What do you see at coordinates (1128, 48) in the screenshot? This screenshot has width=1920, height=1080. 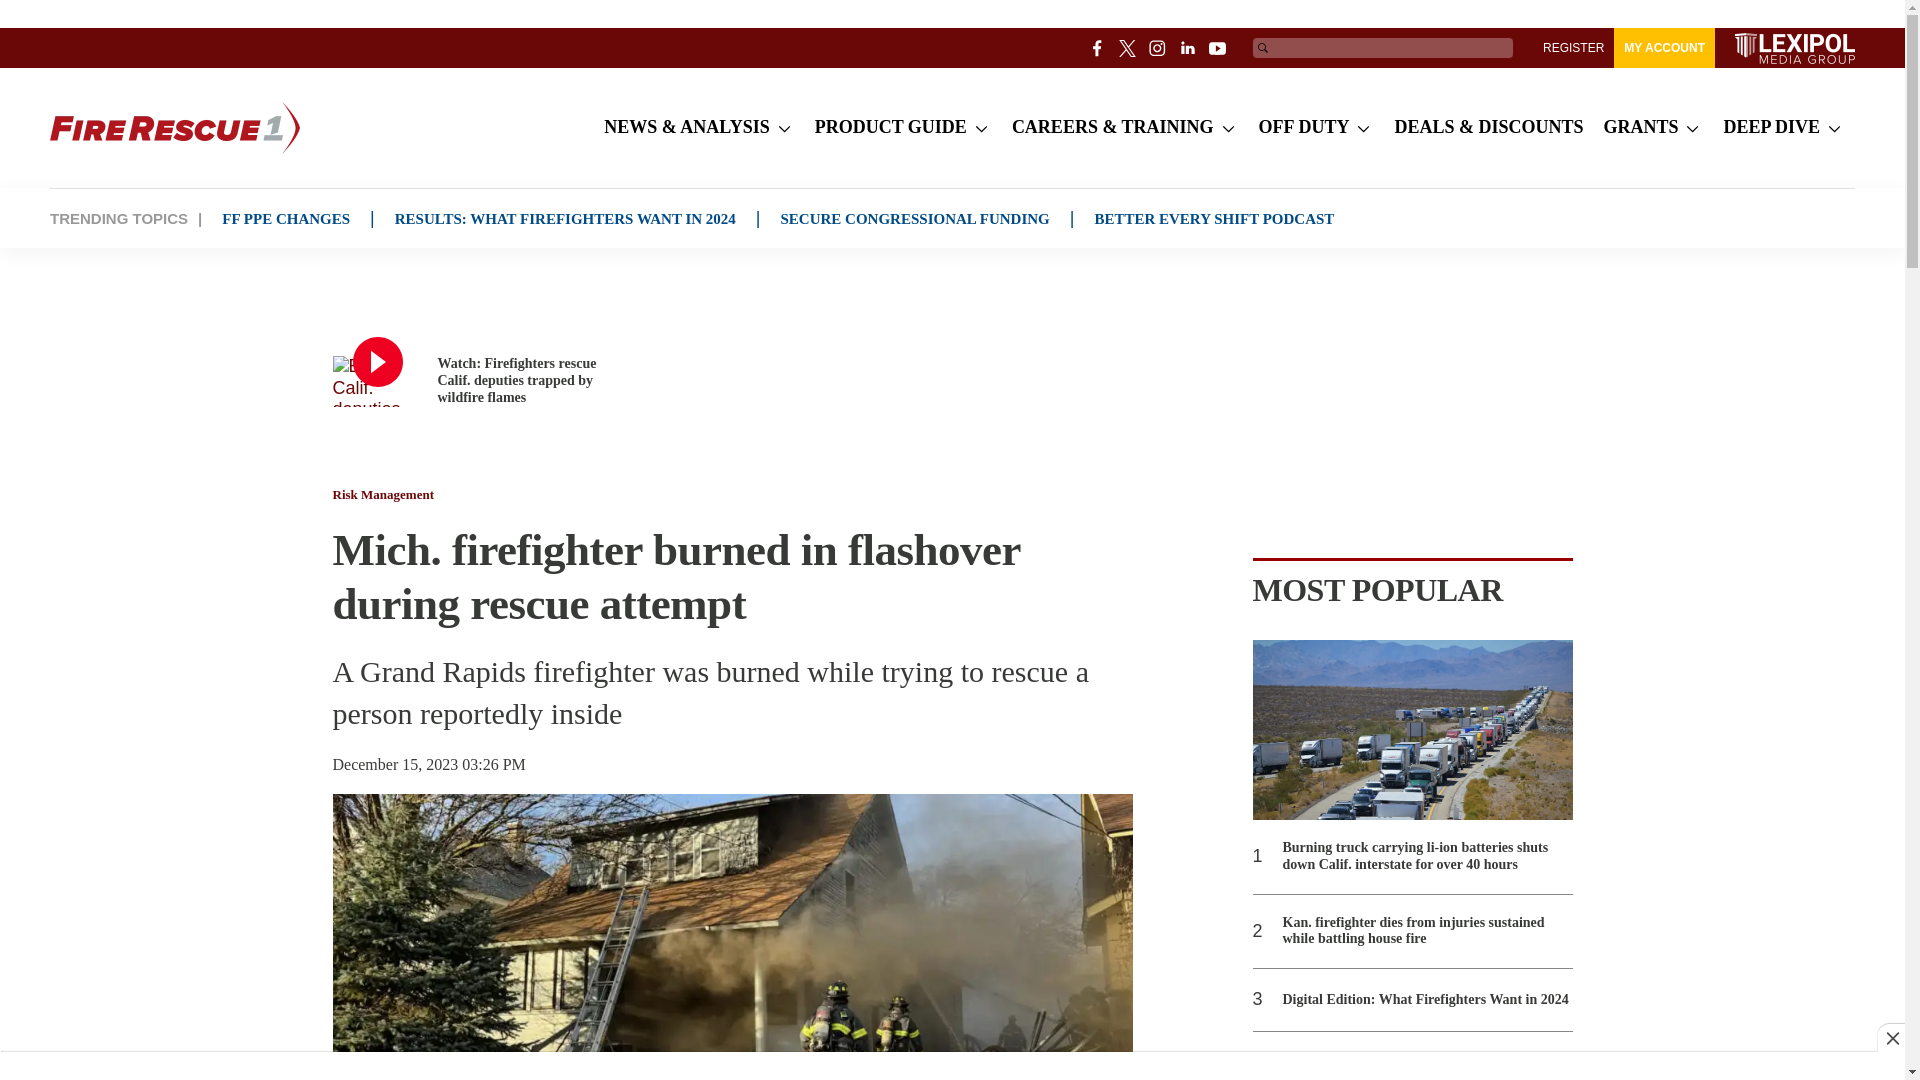 I see `twitter` at bounding box center [1128, 48].